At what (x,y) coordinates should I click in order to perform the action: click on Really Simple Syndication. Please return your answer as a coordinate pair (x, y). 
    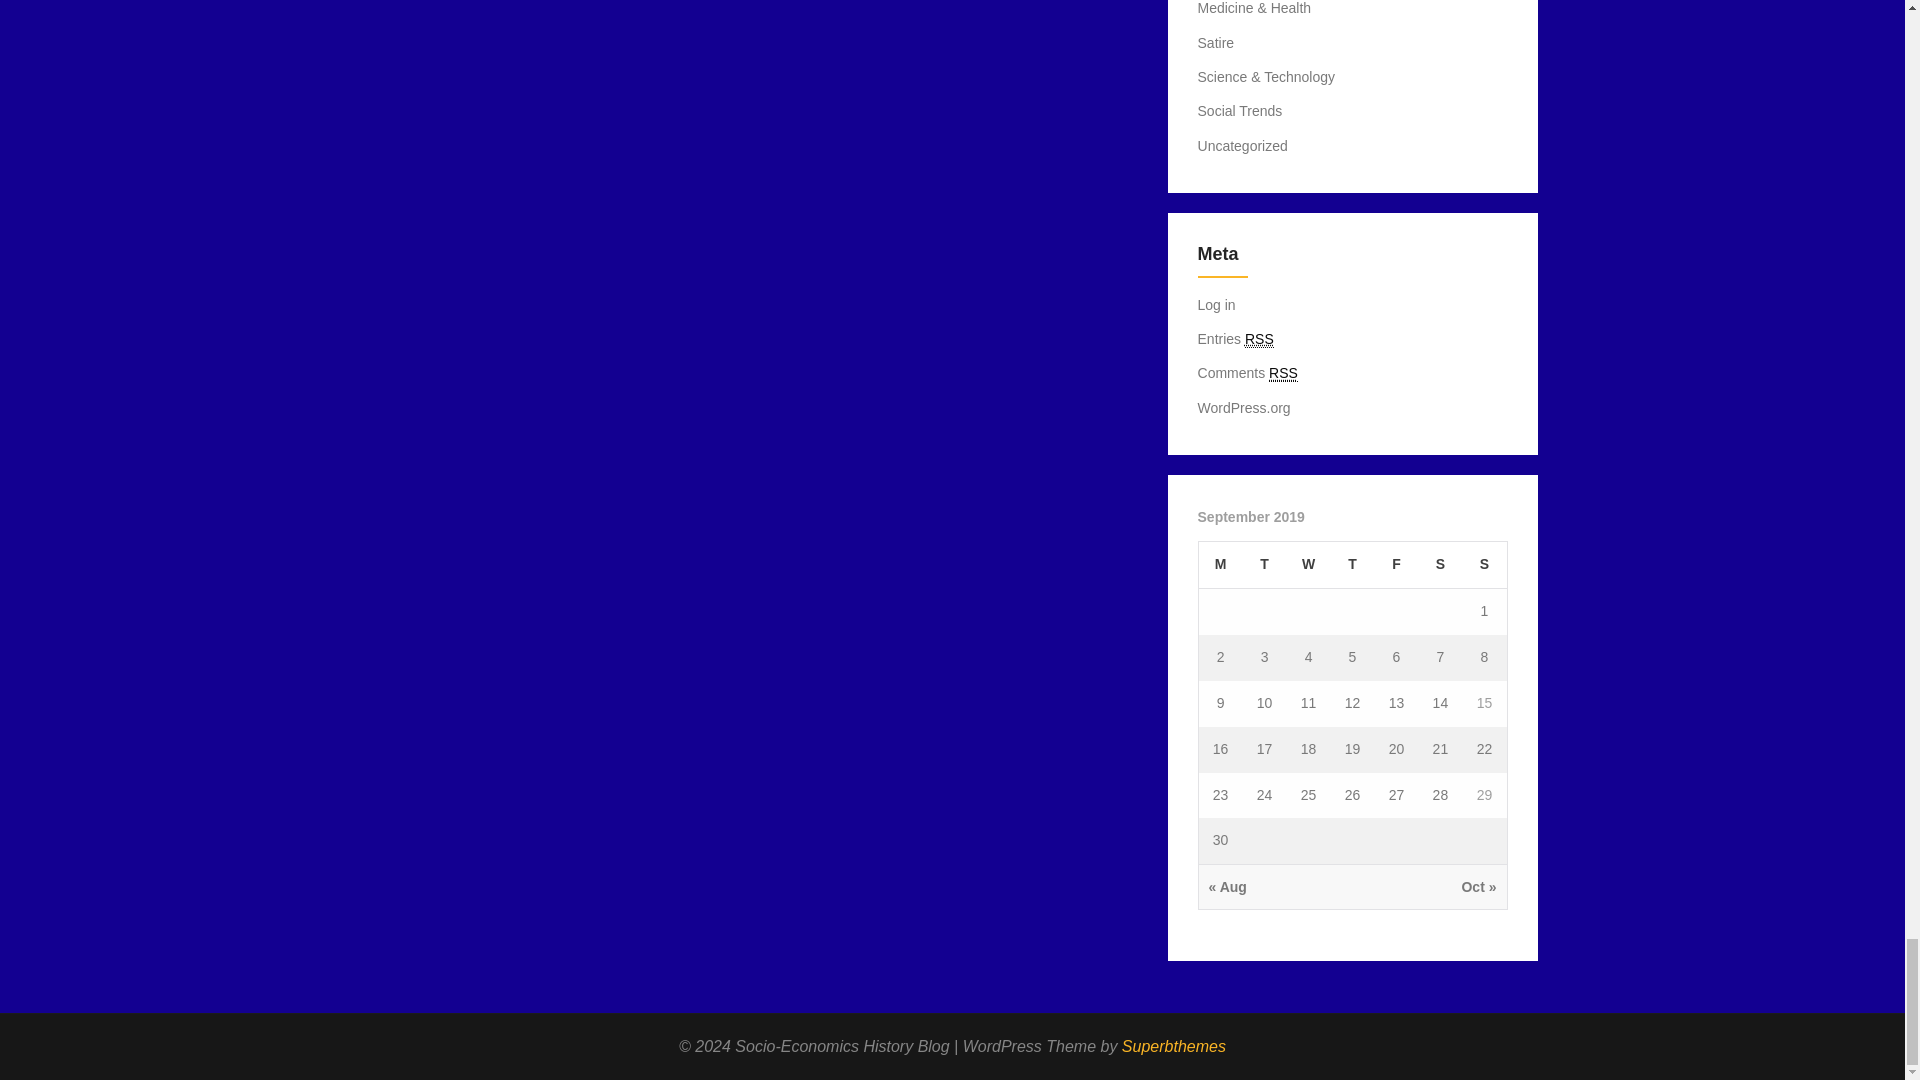
    Looking at the image, I should click on (1283, 374).